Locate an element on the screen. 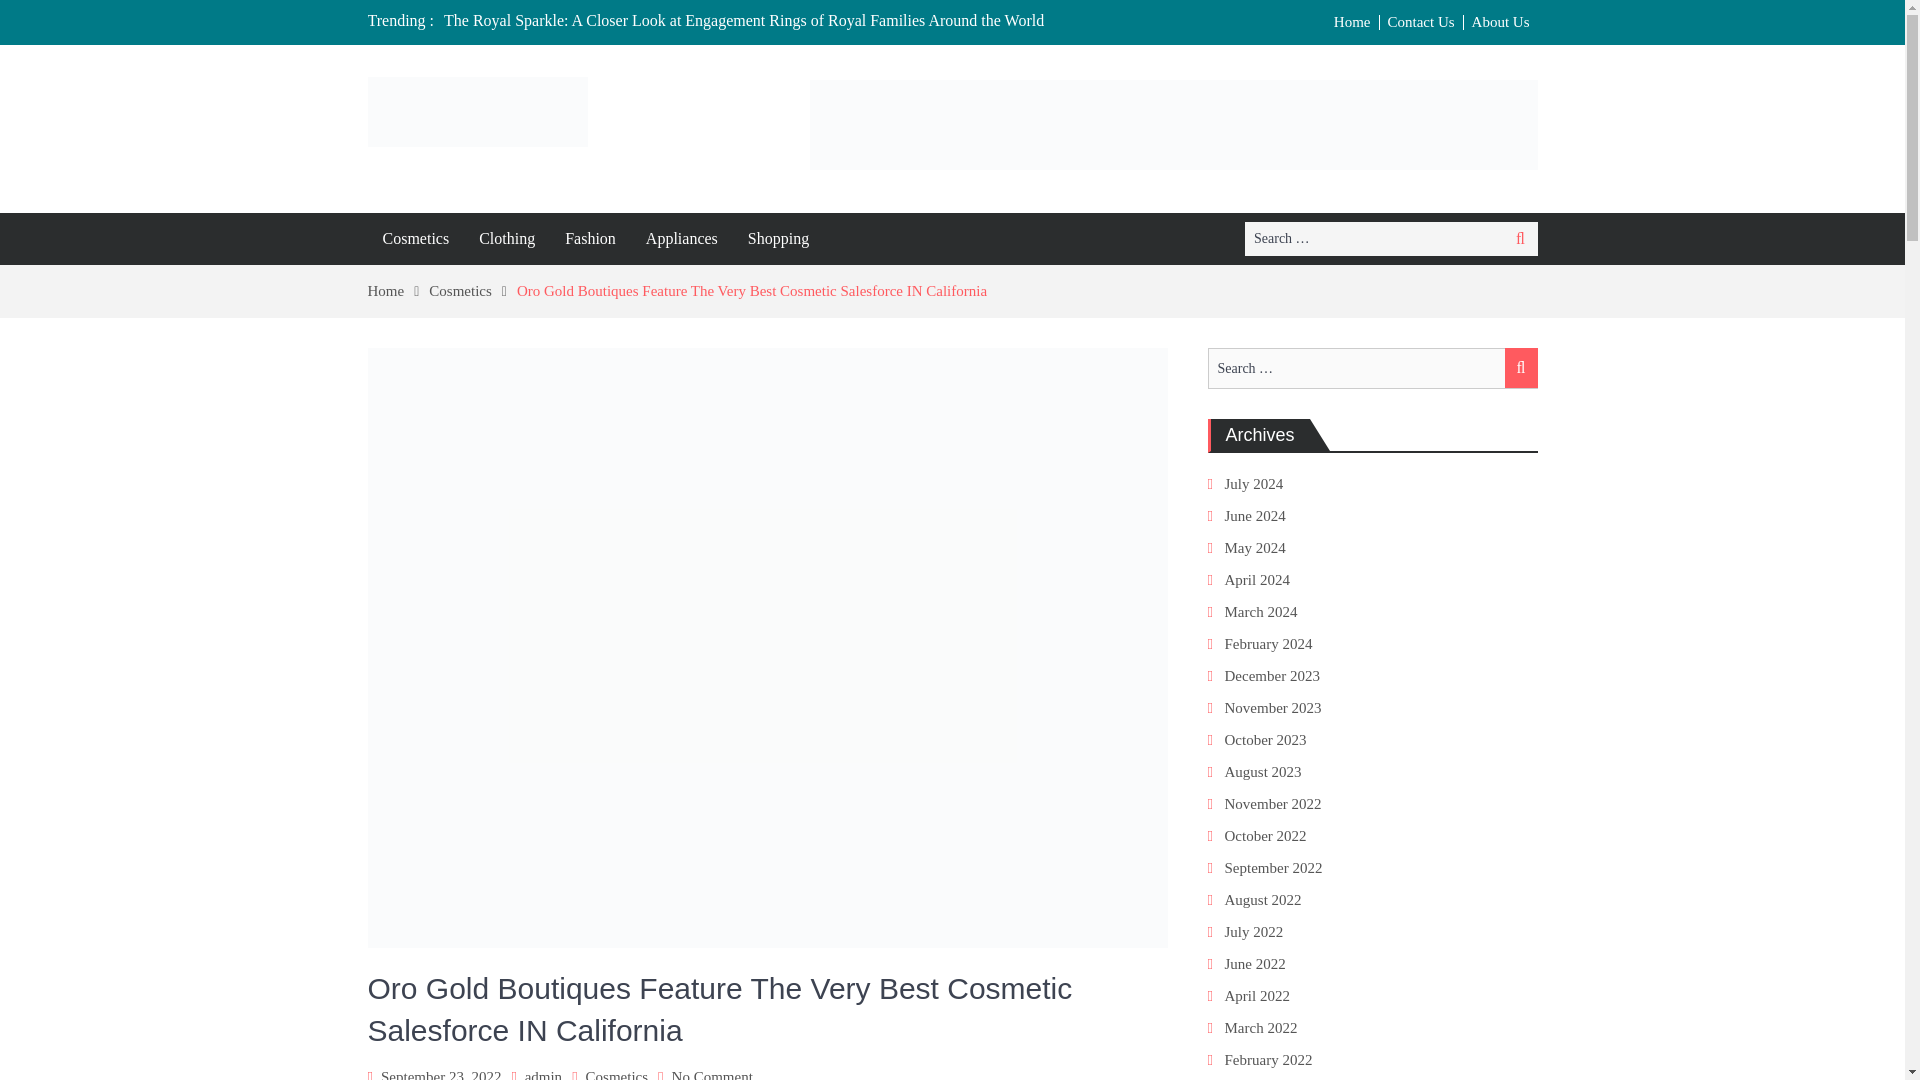 The image size is (1920, 1080). Fashion is located at coordinates (590, 237).